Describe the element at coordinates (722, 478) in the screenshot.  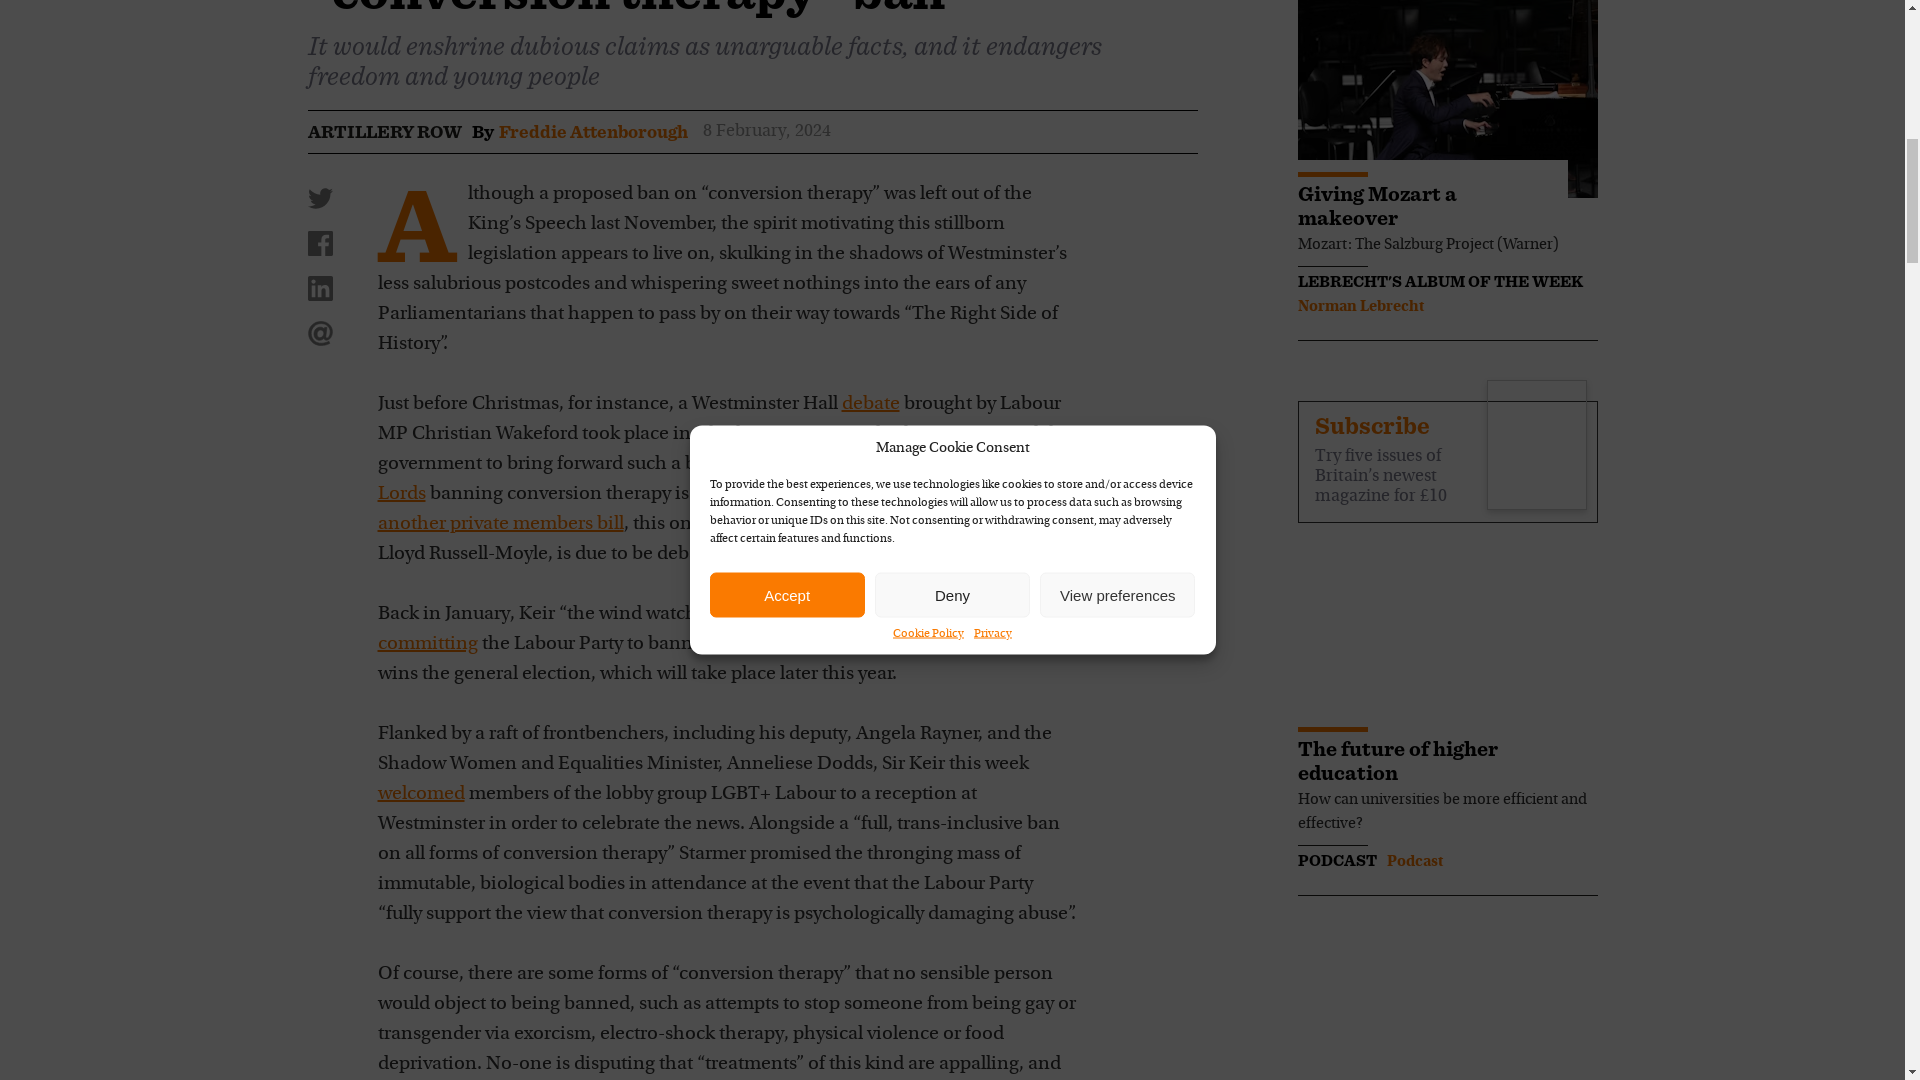
I see `private members bill in the Lords` at that location.